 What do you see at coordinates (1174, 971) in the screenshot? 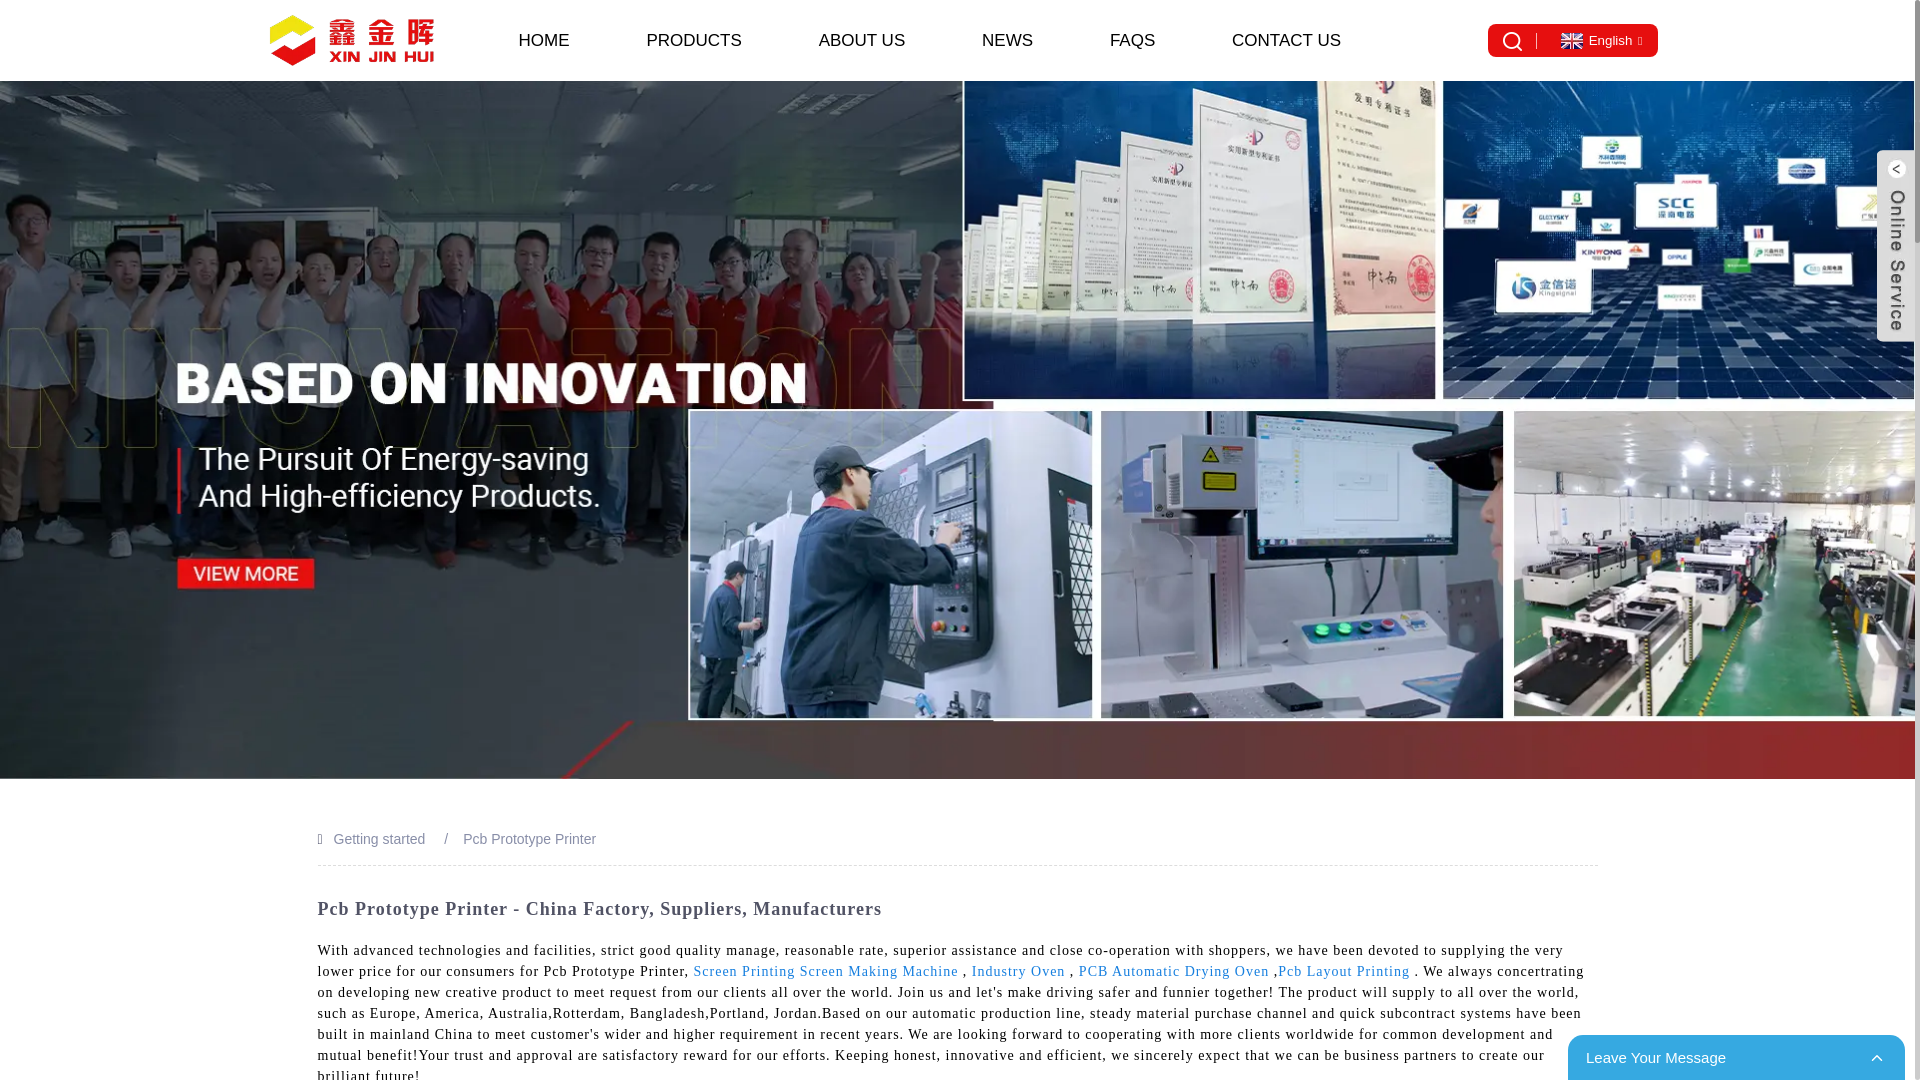
I see `PCB Automatic Drying Oven` at bounding box center [1174, 971].